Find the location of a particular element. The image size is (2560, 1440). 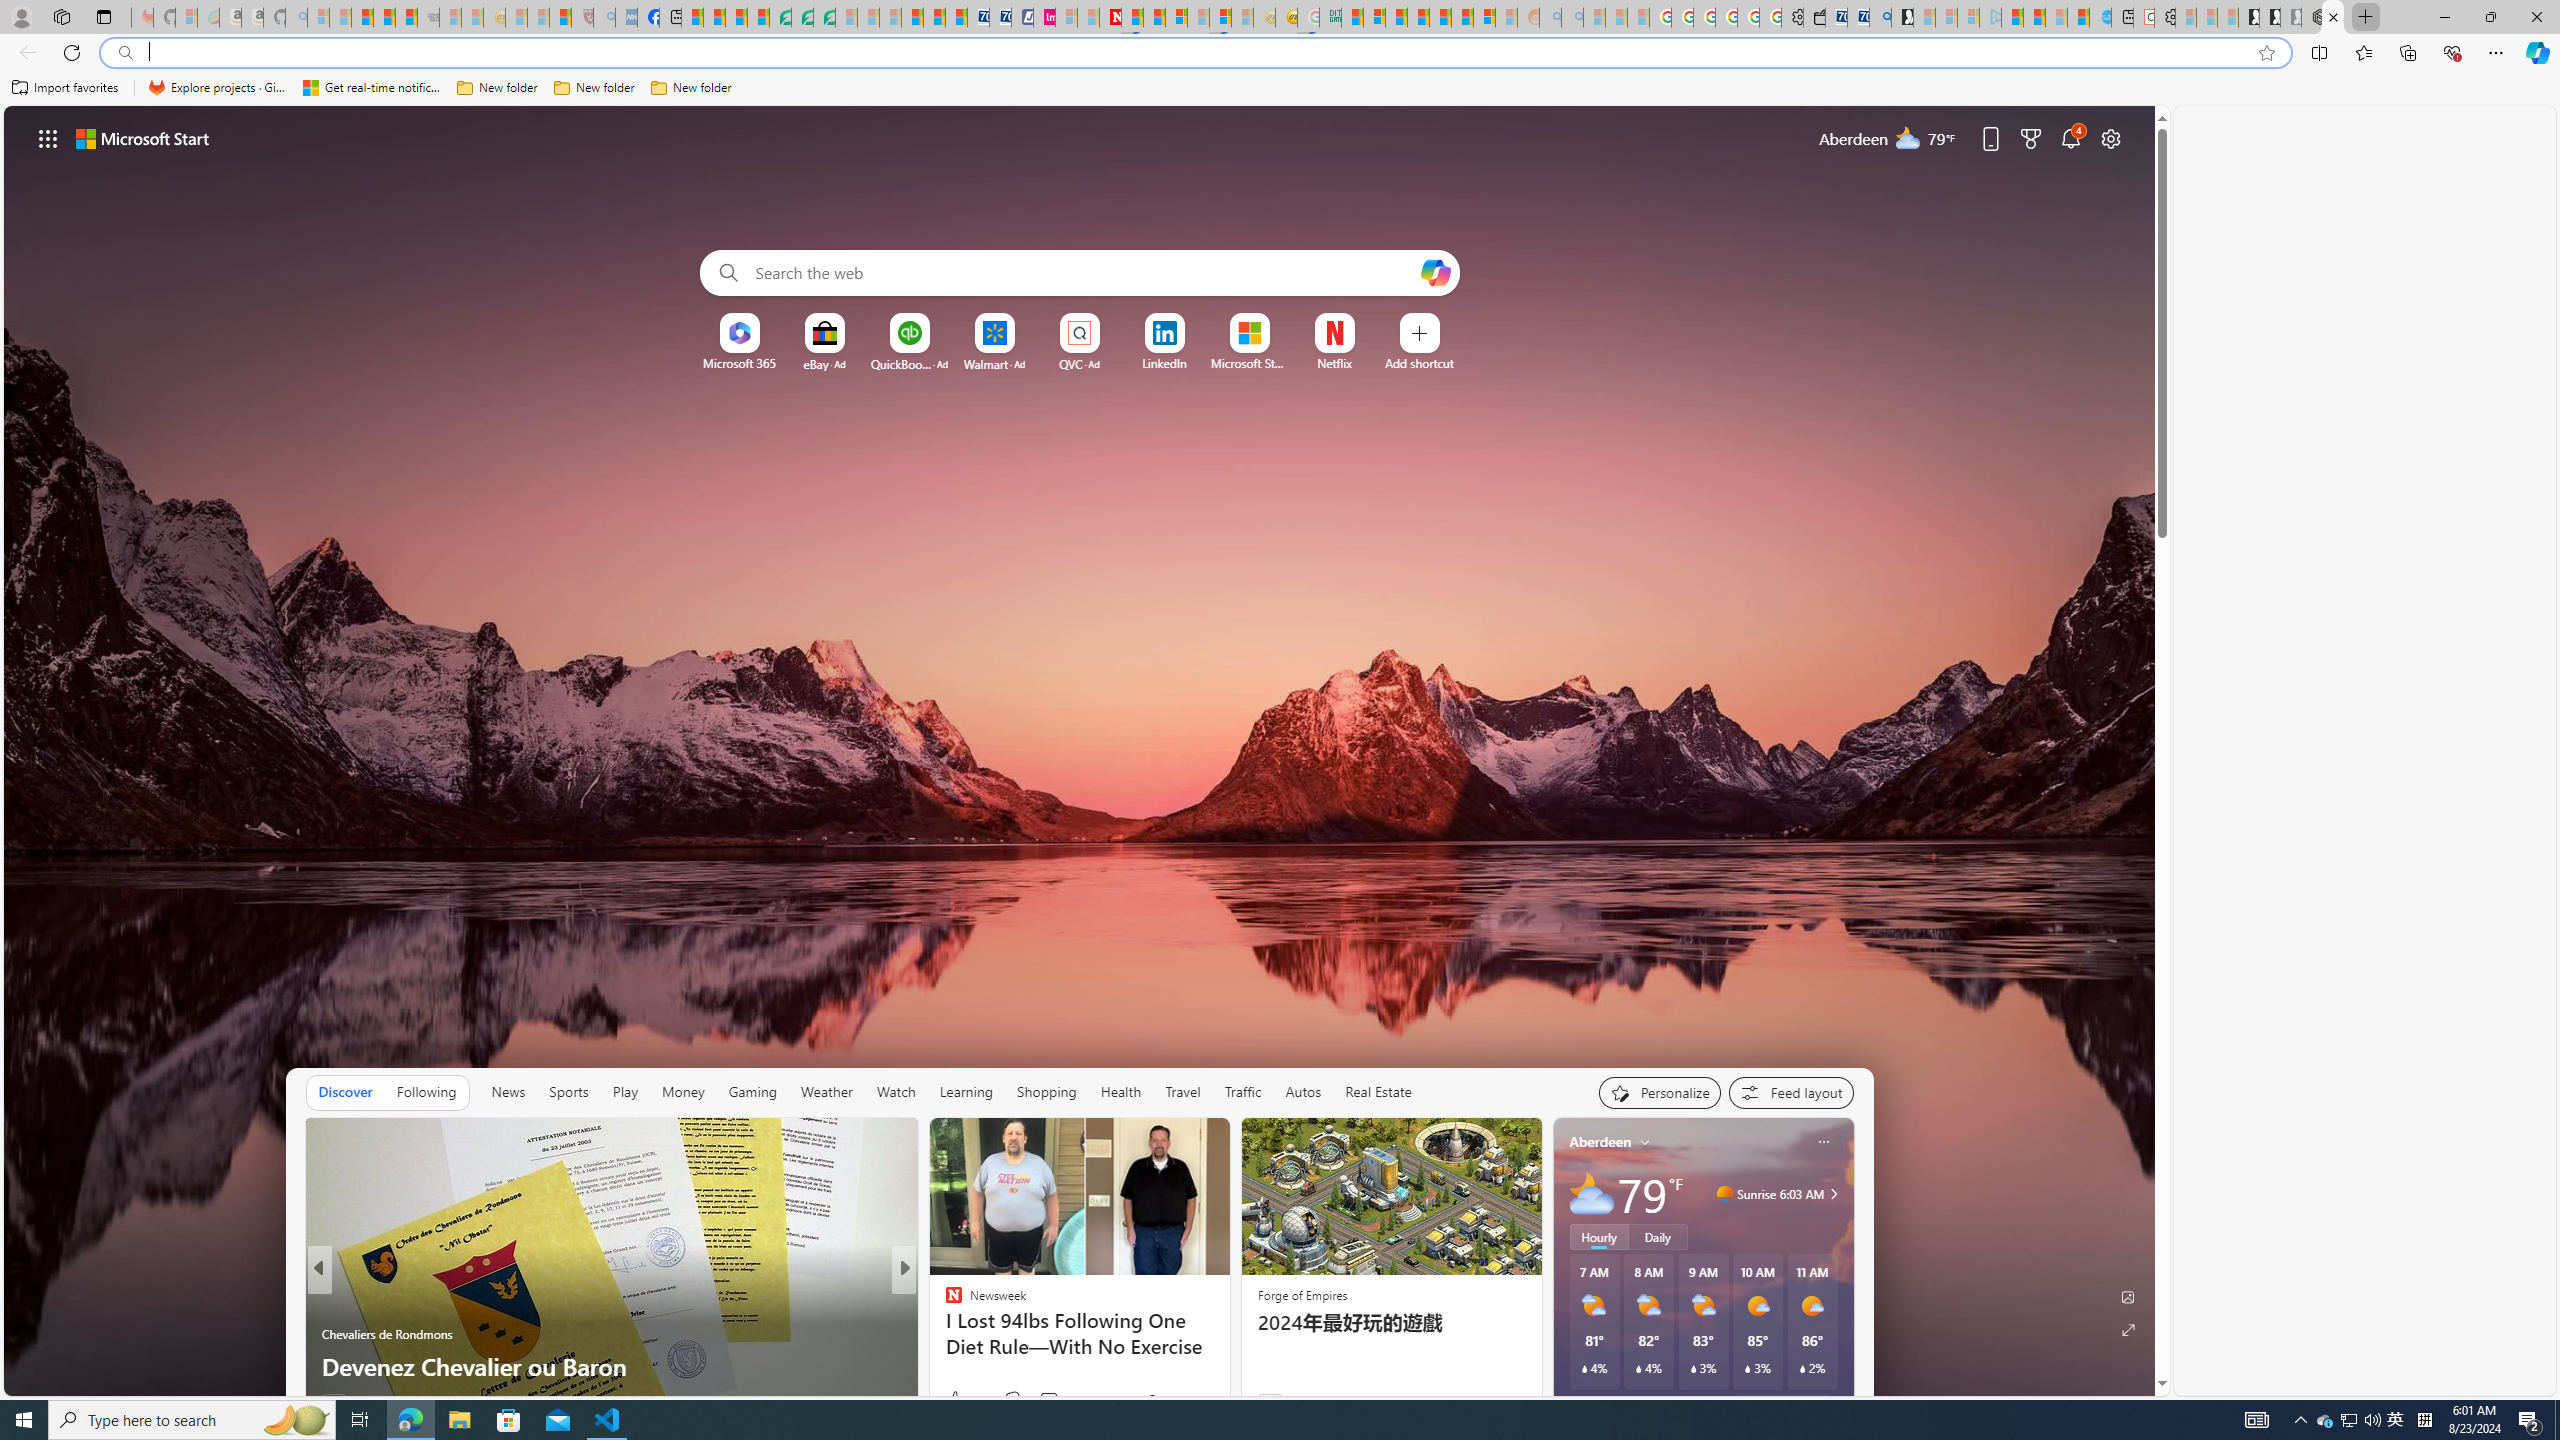

Class: icon-img is located at coordinates (1824, 1142).